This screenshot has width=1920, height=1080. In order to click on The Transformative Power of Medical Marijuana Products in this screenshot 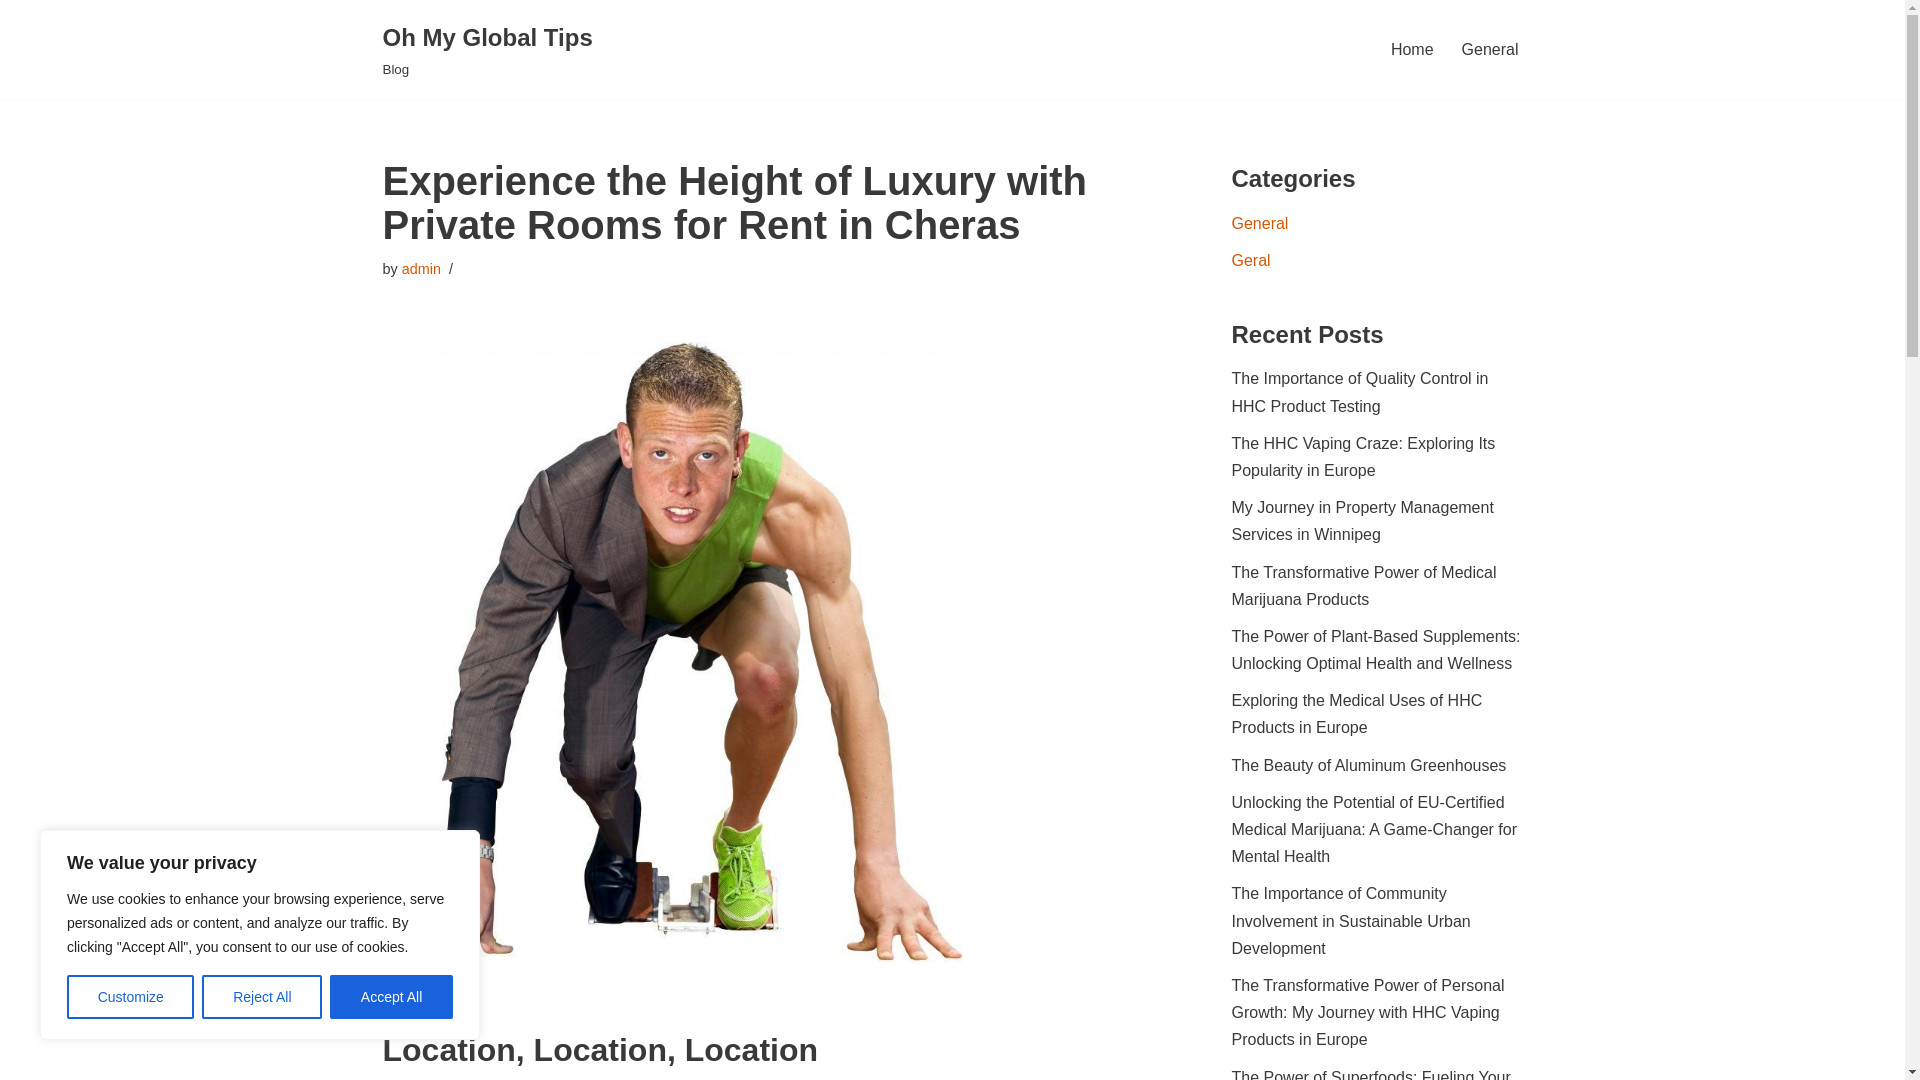, I will do `click(1364, 586)`.